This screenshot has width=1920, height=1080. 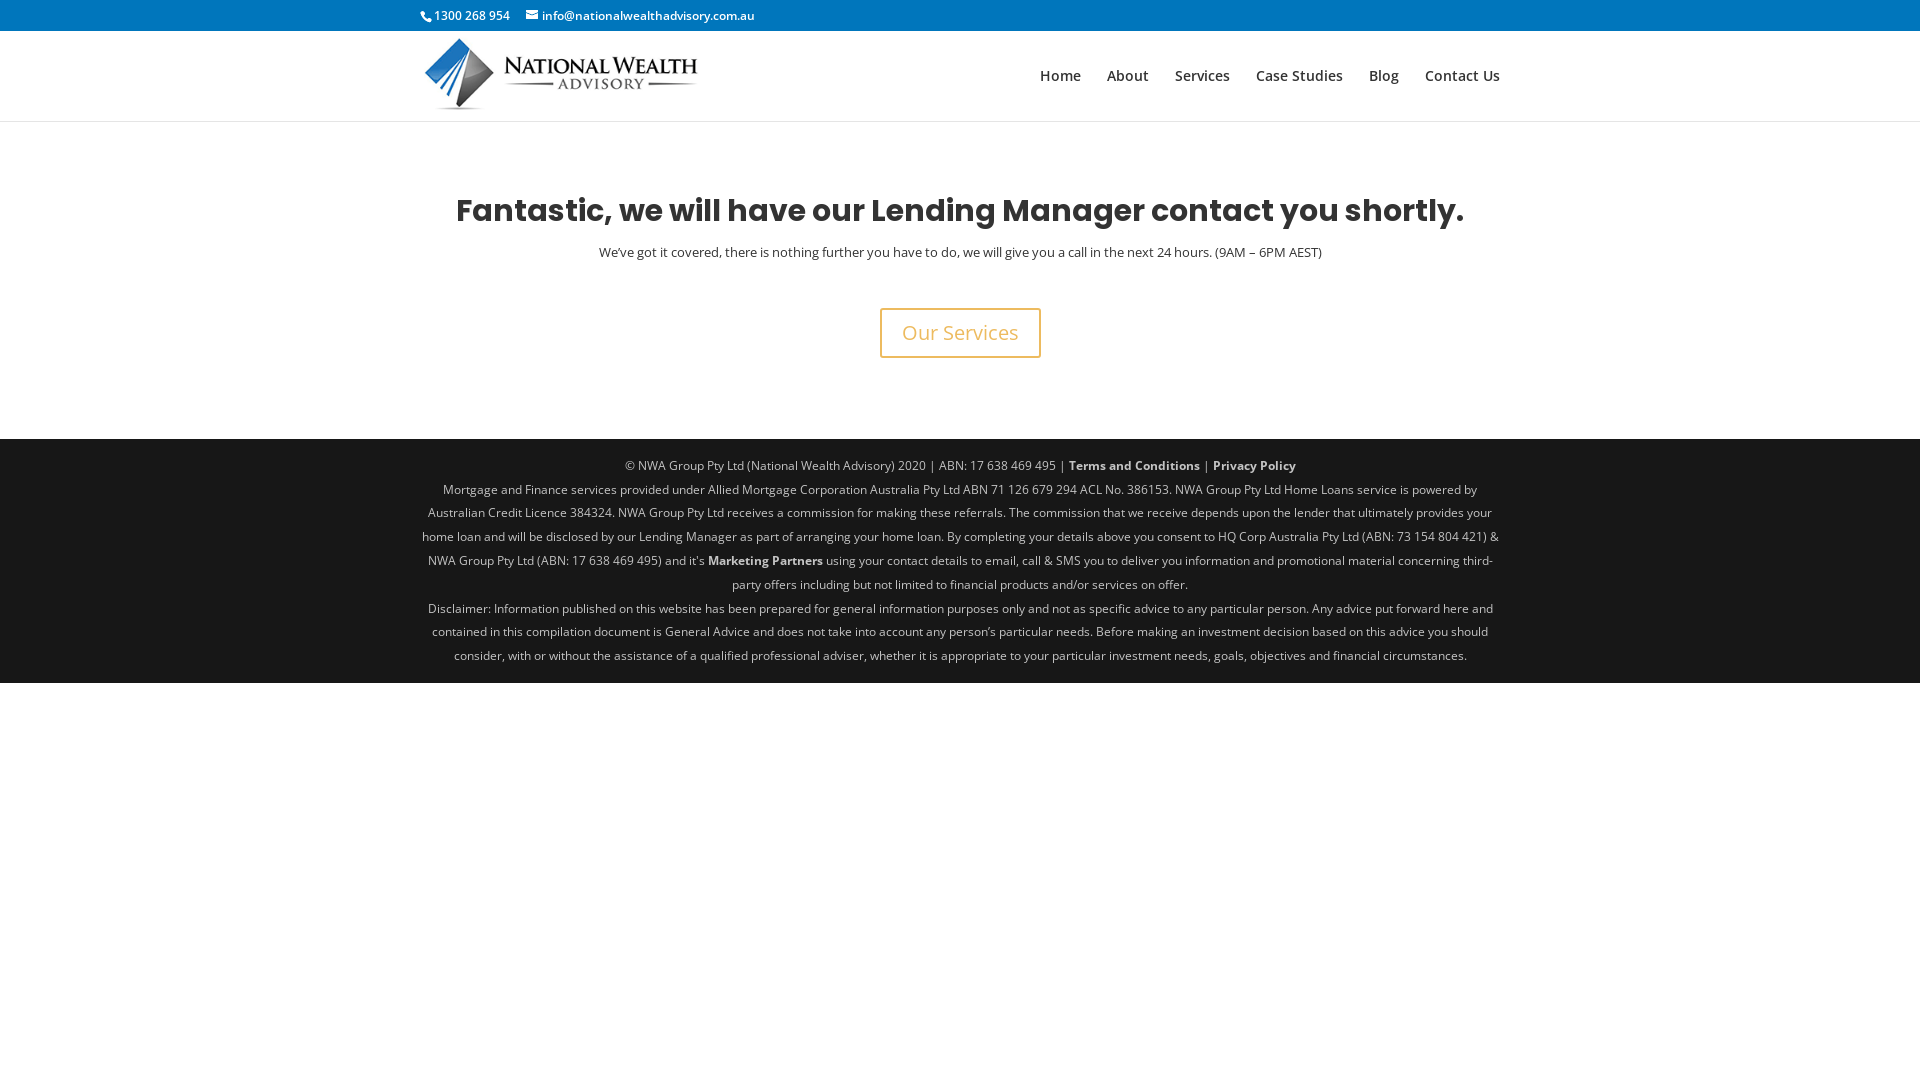 I want to click on Case Studies, so click(x=1300, y=92).